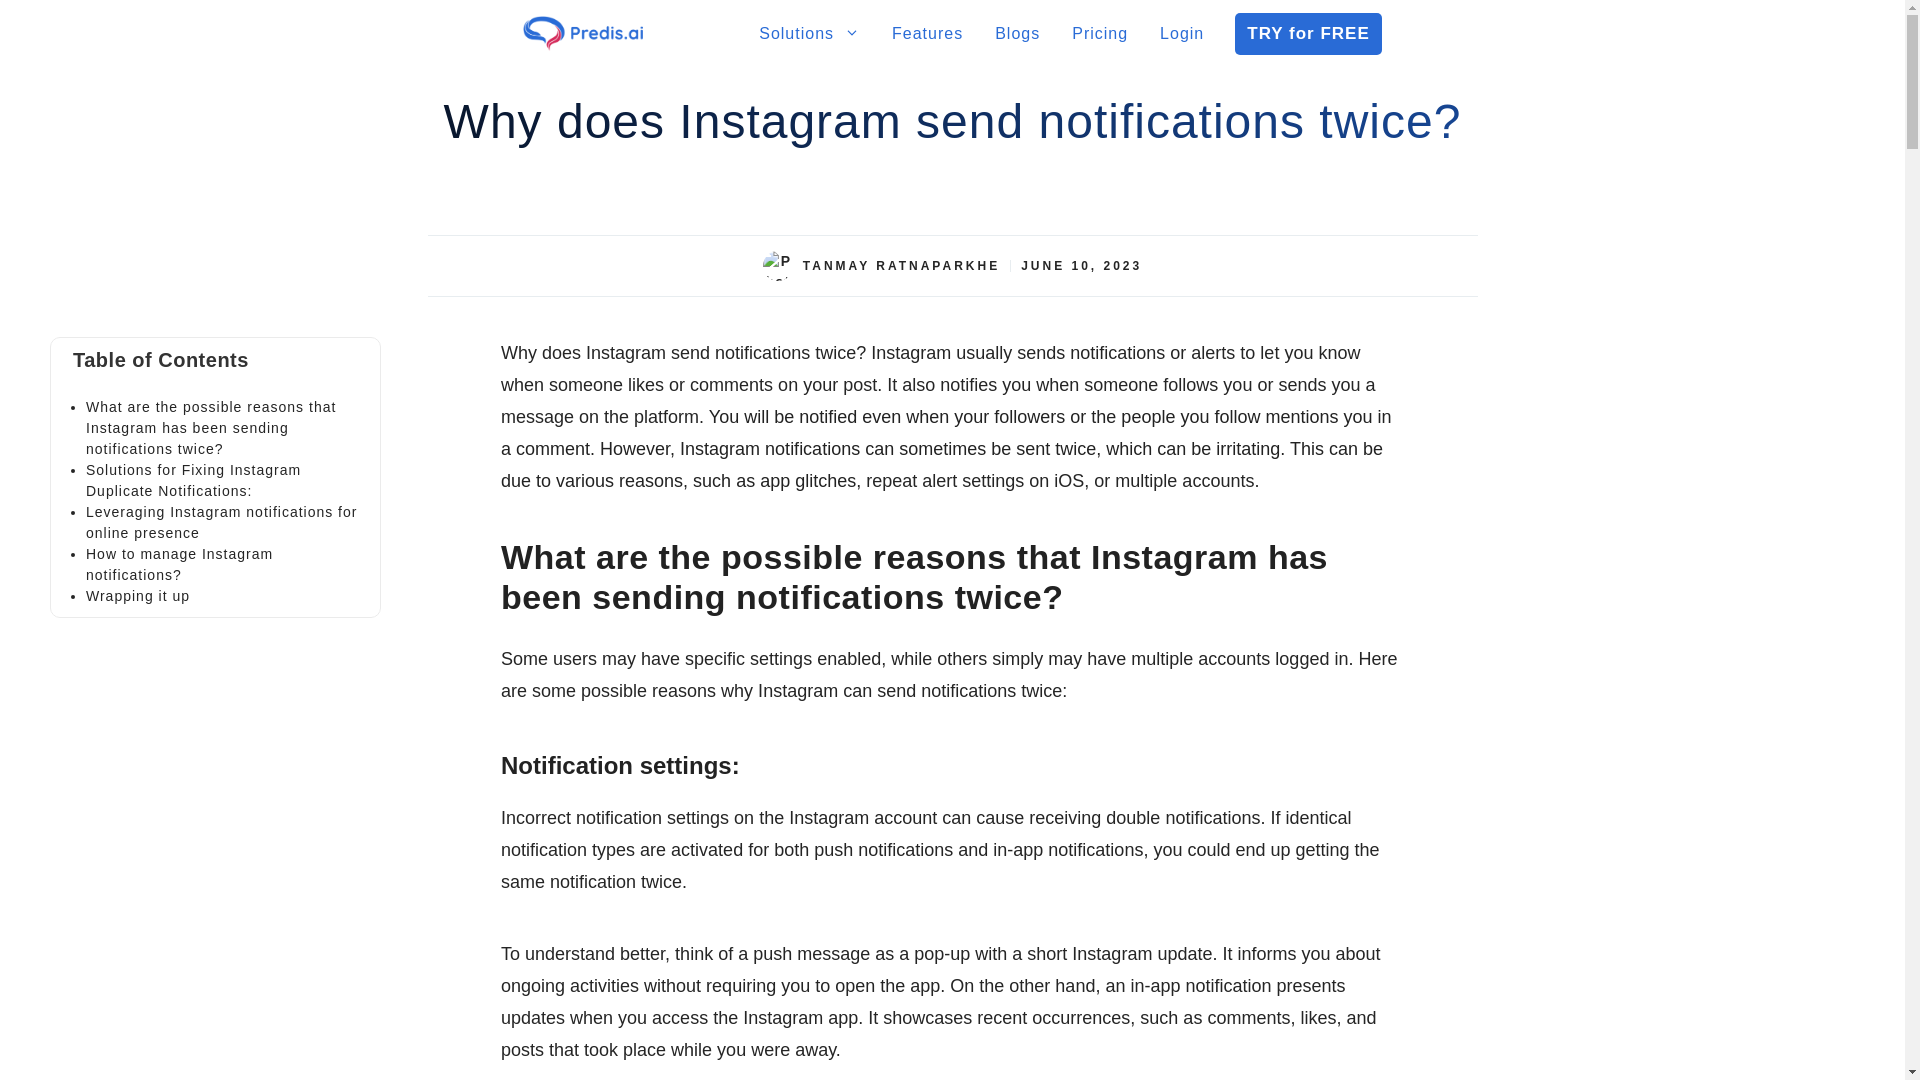  Describe the element at coordinates (138, 595) in the screenshot. I see `Wrapping it up` at that location.